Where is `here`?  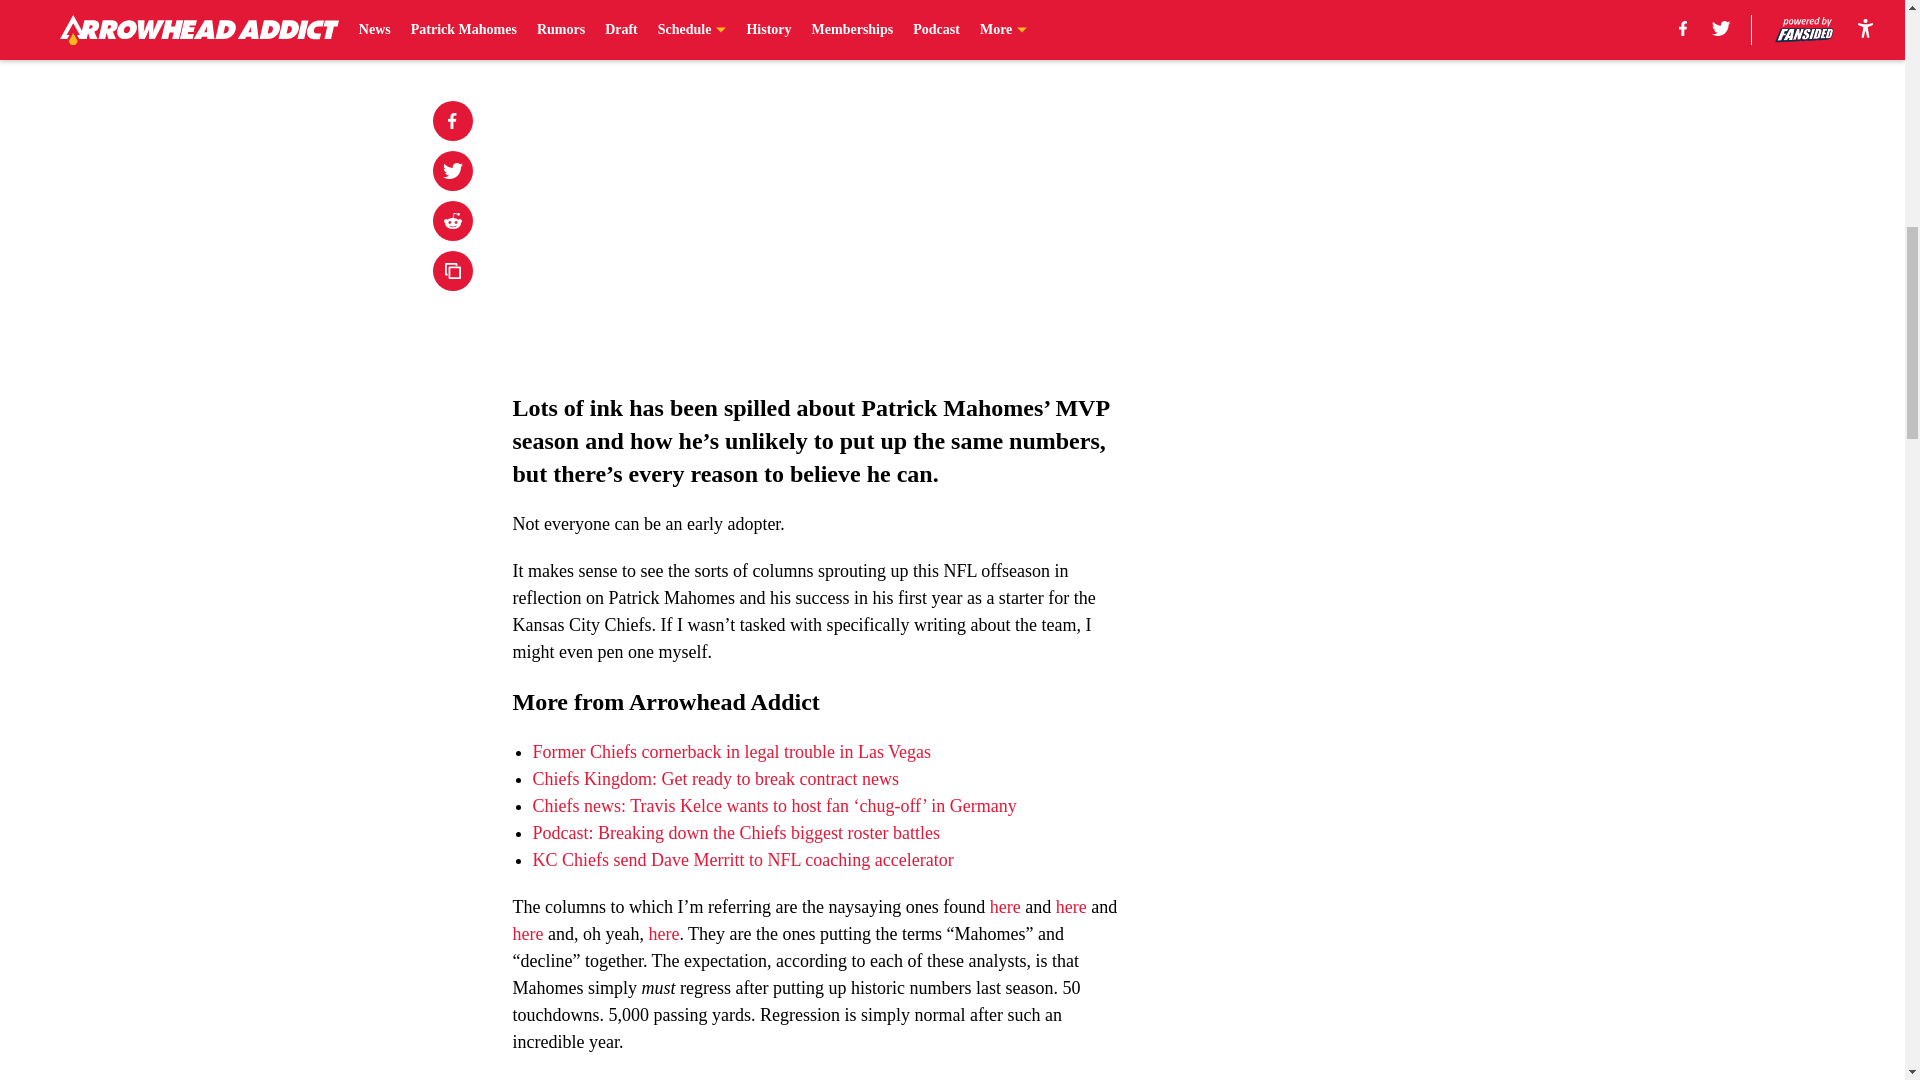 here is located at coordinates (528, 934).